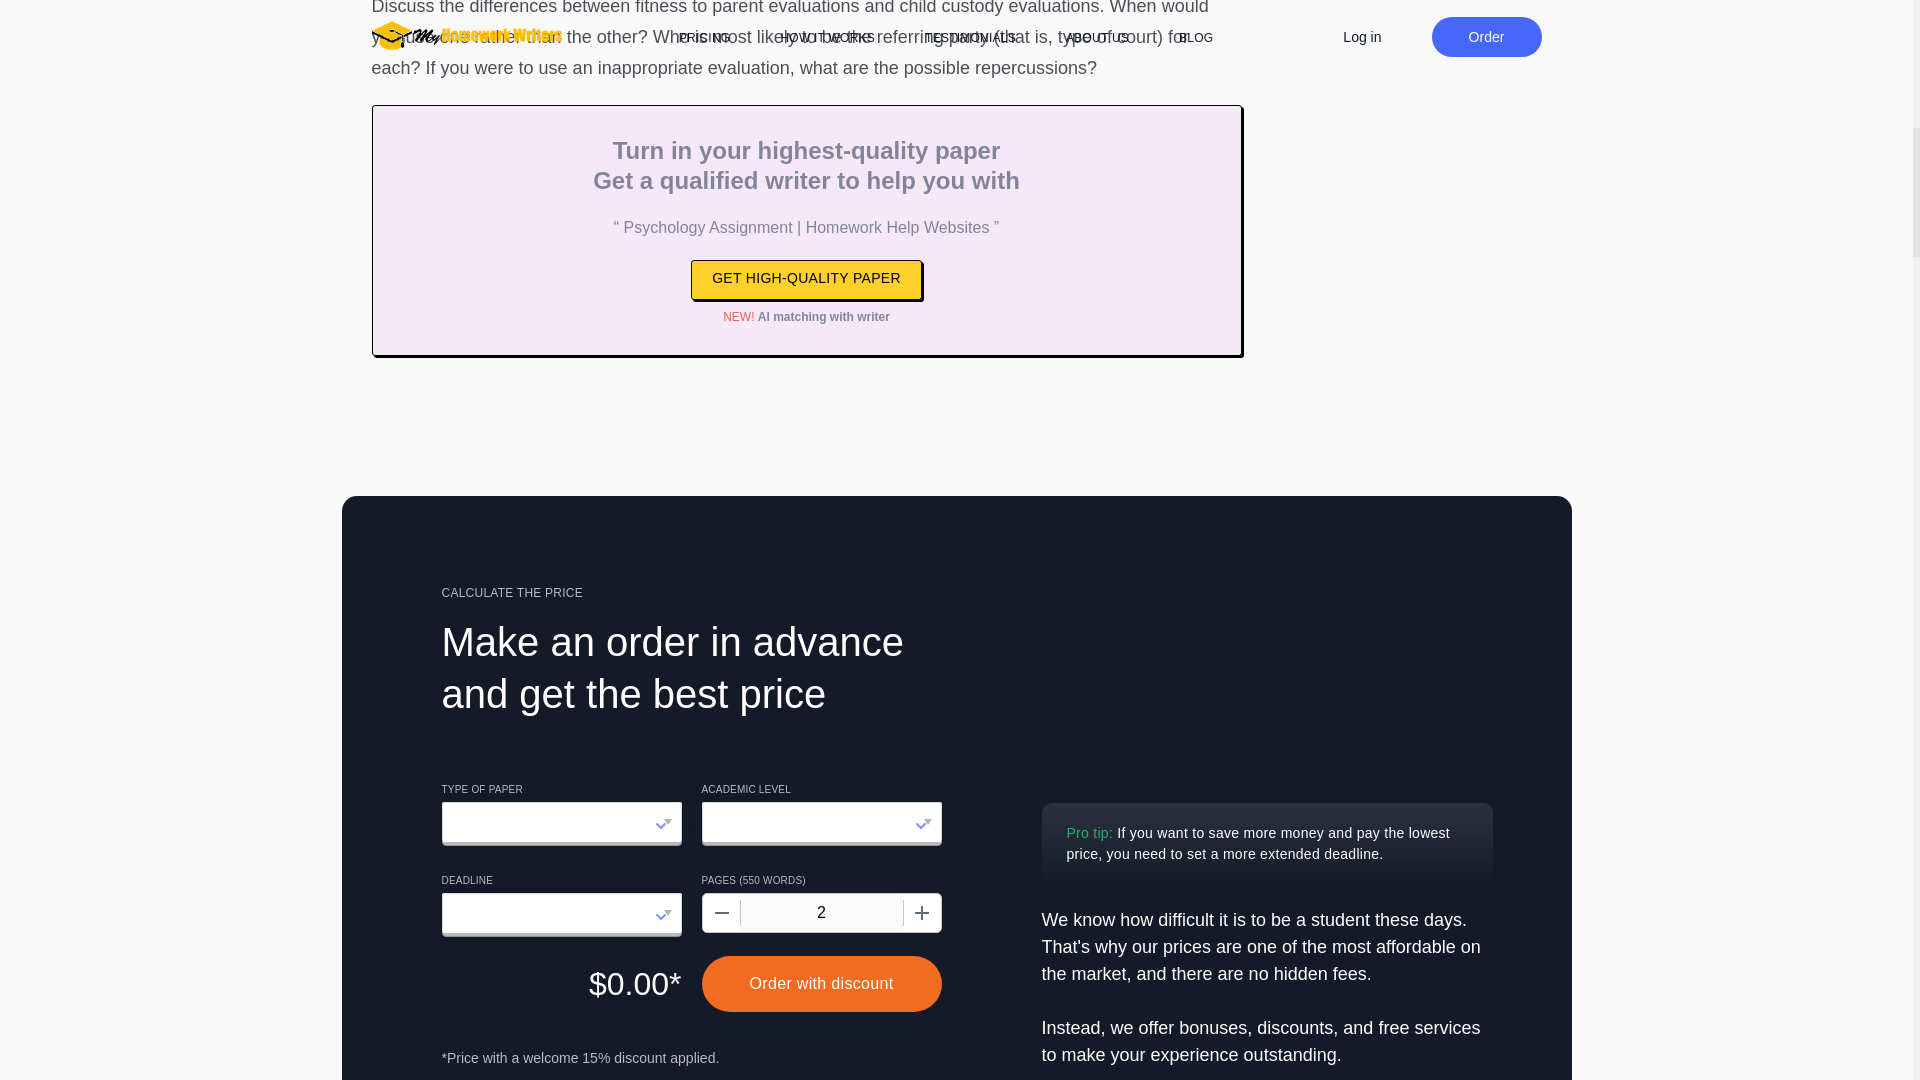  Describe the element at coordinates (820, 913) in the screenshot. I see `2` at that location.